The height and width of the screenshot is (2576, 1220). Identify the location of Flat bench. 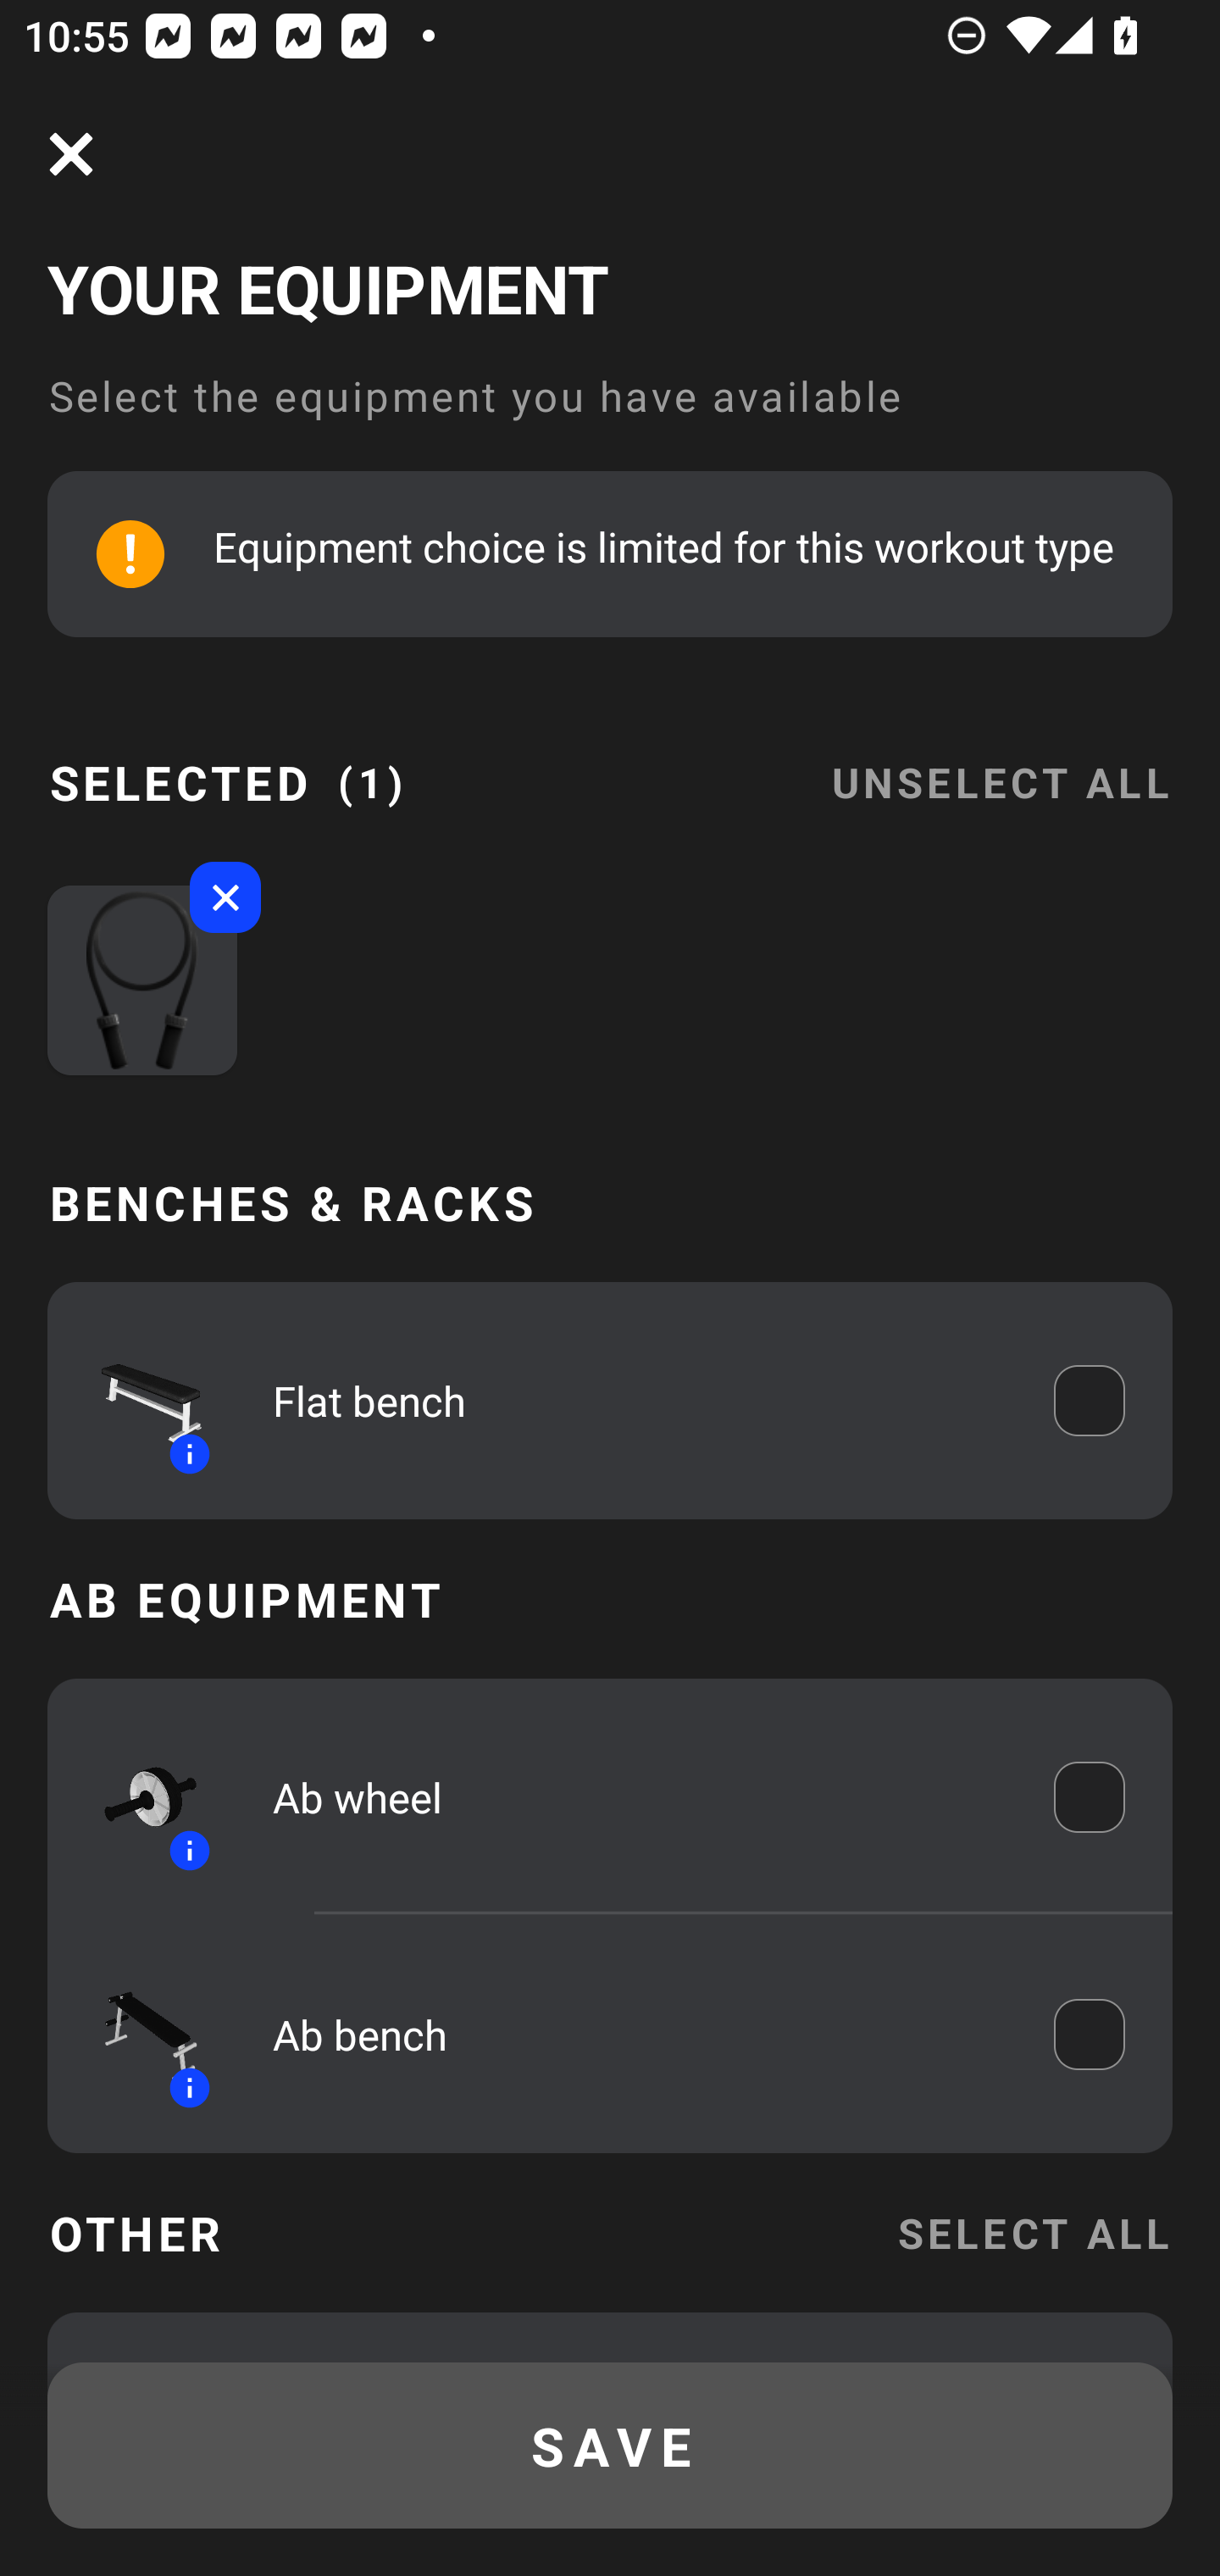
(640, 1400).